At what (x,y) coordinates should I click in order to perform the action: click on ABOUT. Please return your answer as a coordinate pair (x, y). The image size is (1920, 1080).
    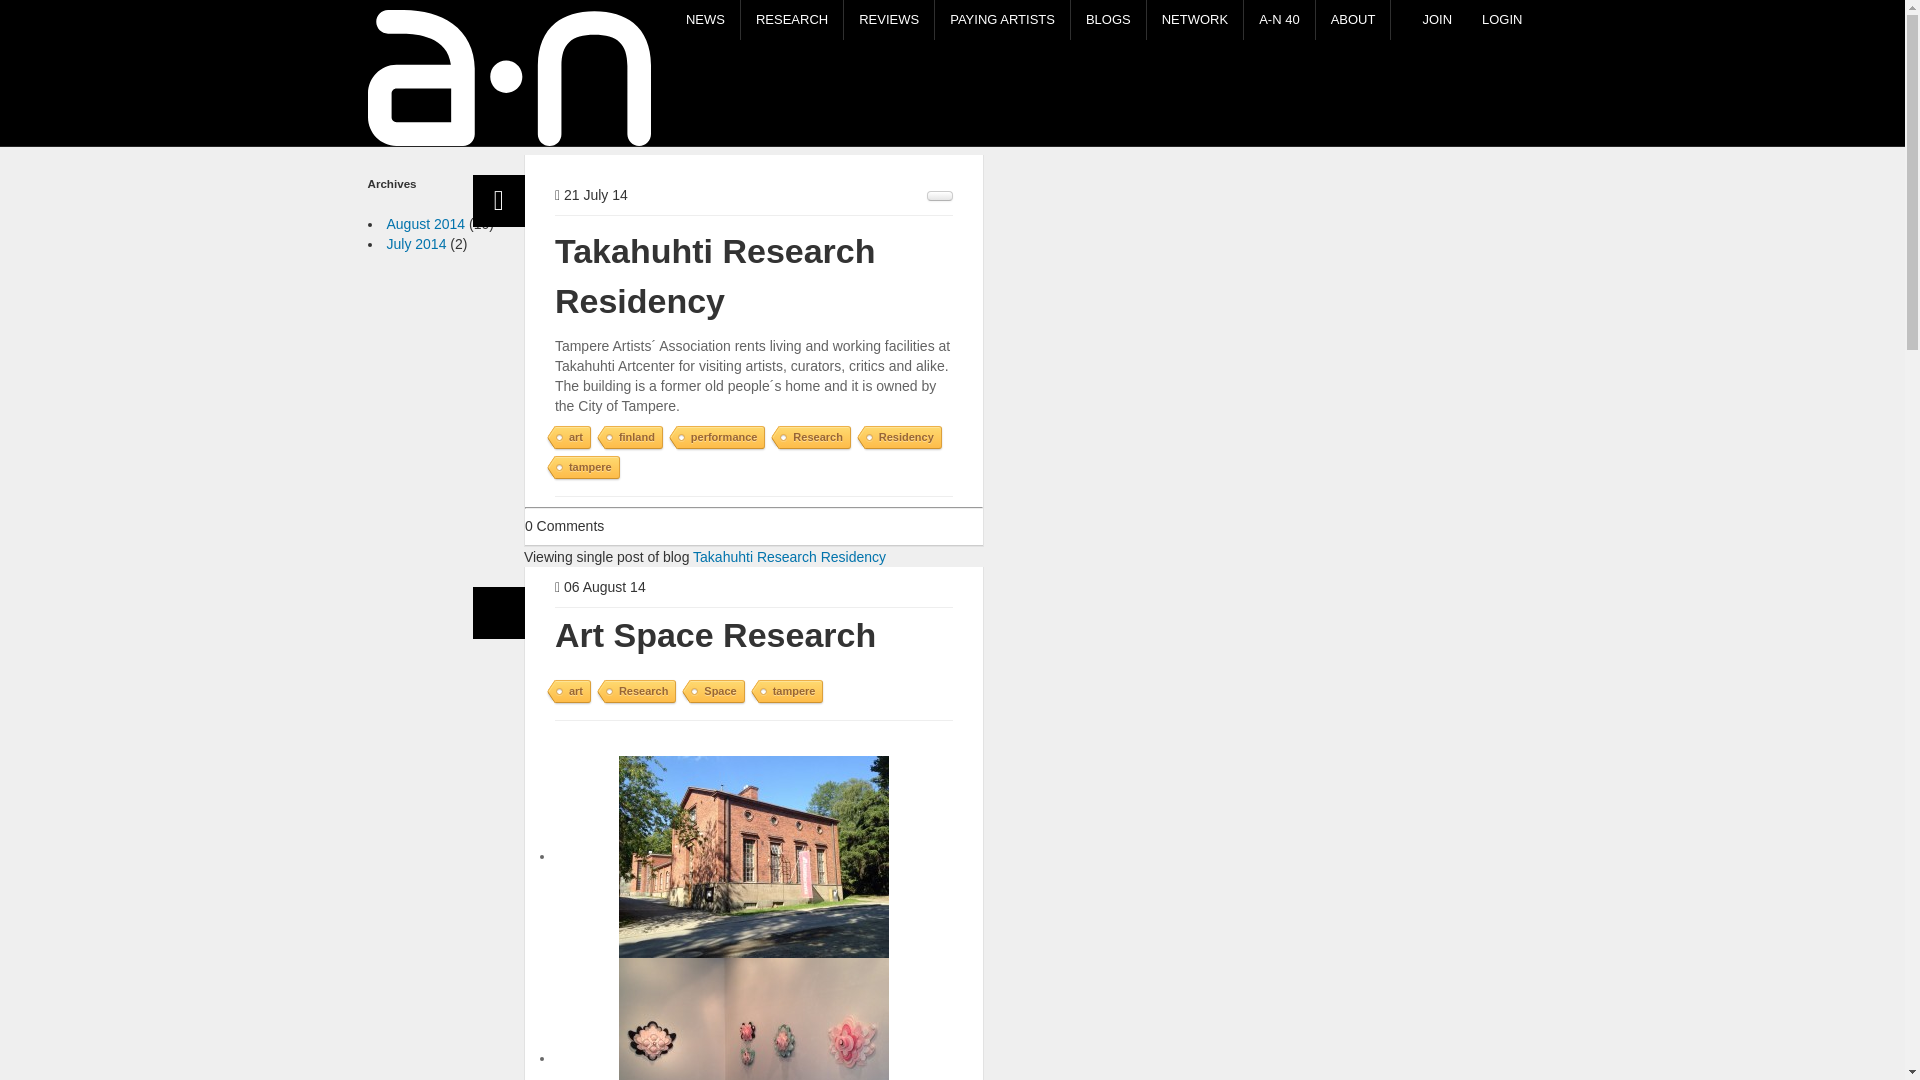
    Looking at the image, I should click on (1352, 20).